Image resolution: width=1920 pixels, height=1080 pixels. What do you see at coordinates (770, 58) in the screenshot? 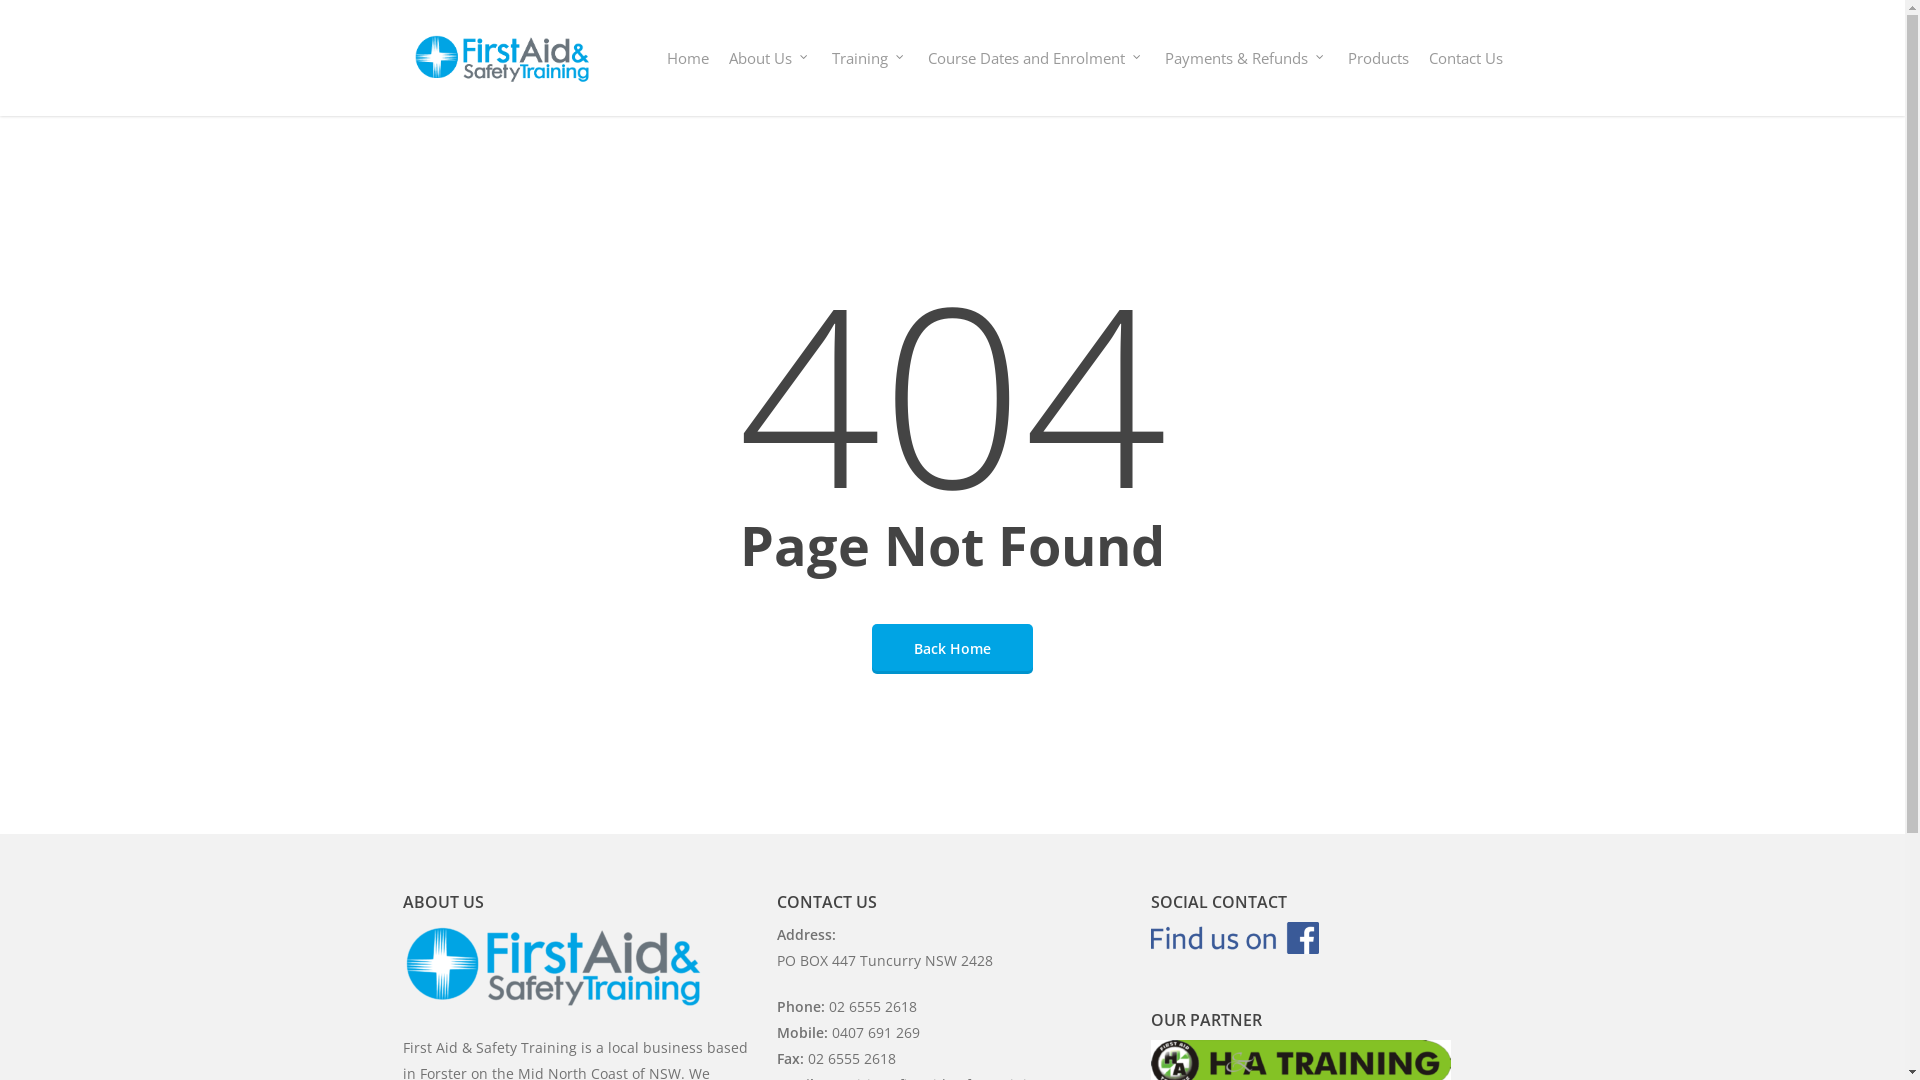
I see `About Us` at bounding box center [770, 58].